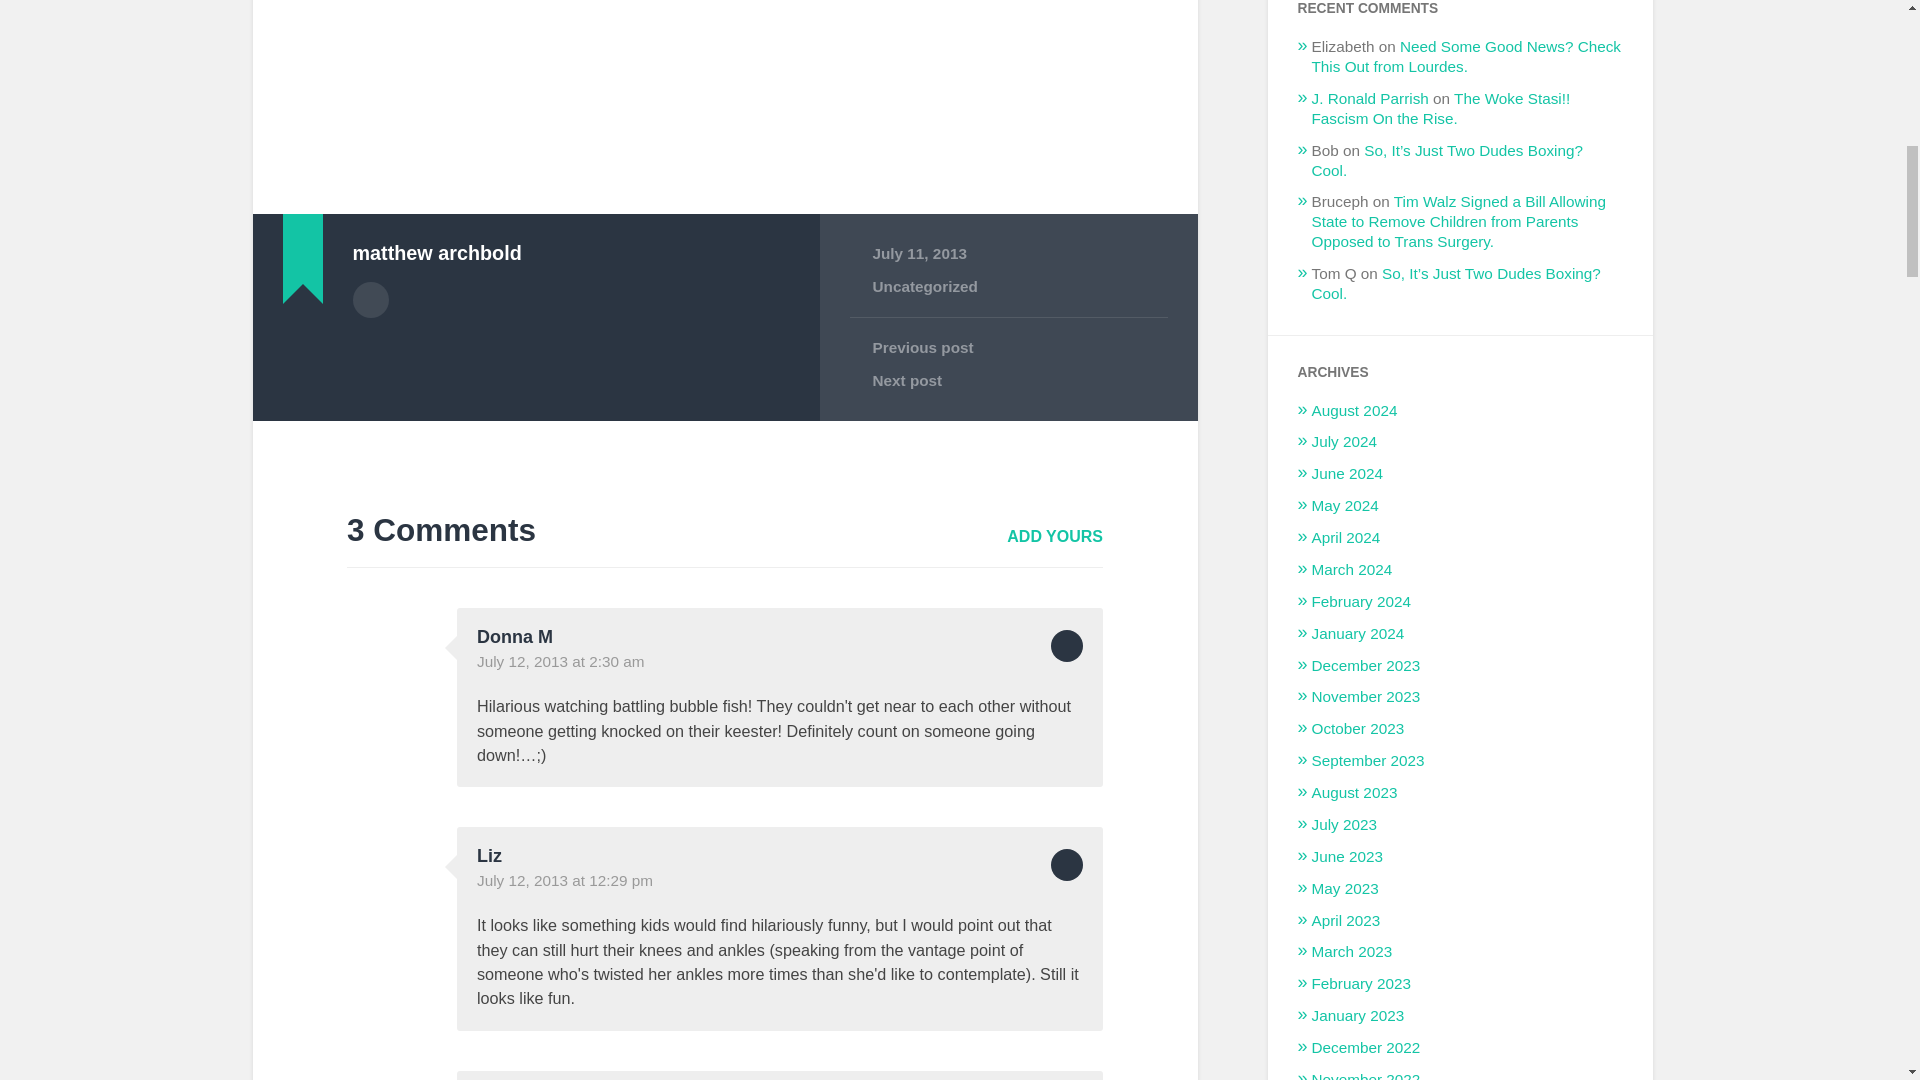 The height and width of the screenshot is (1080, 1920). Describe the element at coordinates (1370, 98) in the screenshot. I see `J. Ronald Parrish` at that location.